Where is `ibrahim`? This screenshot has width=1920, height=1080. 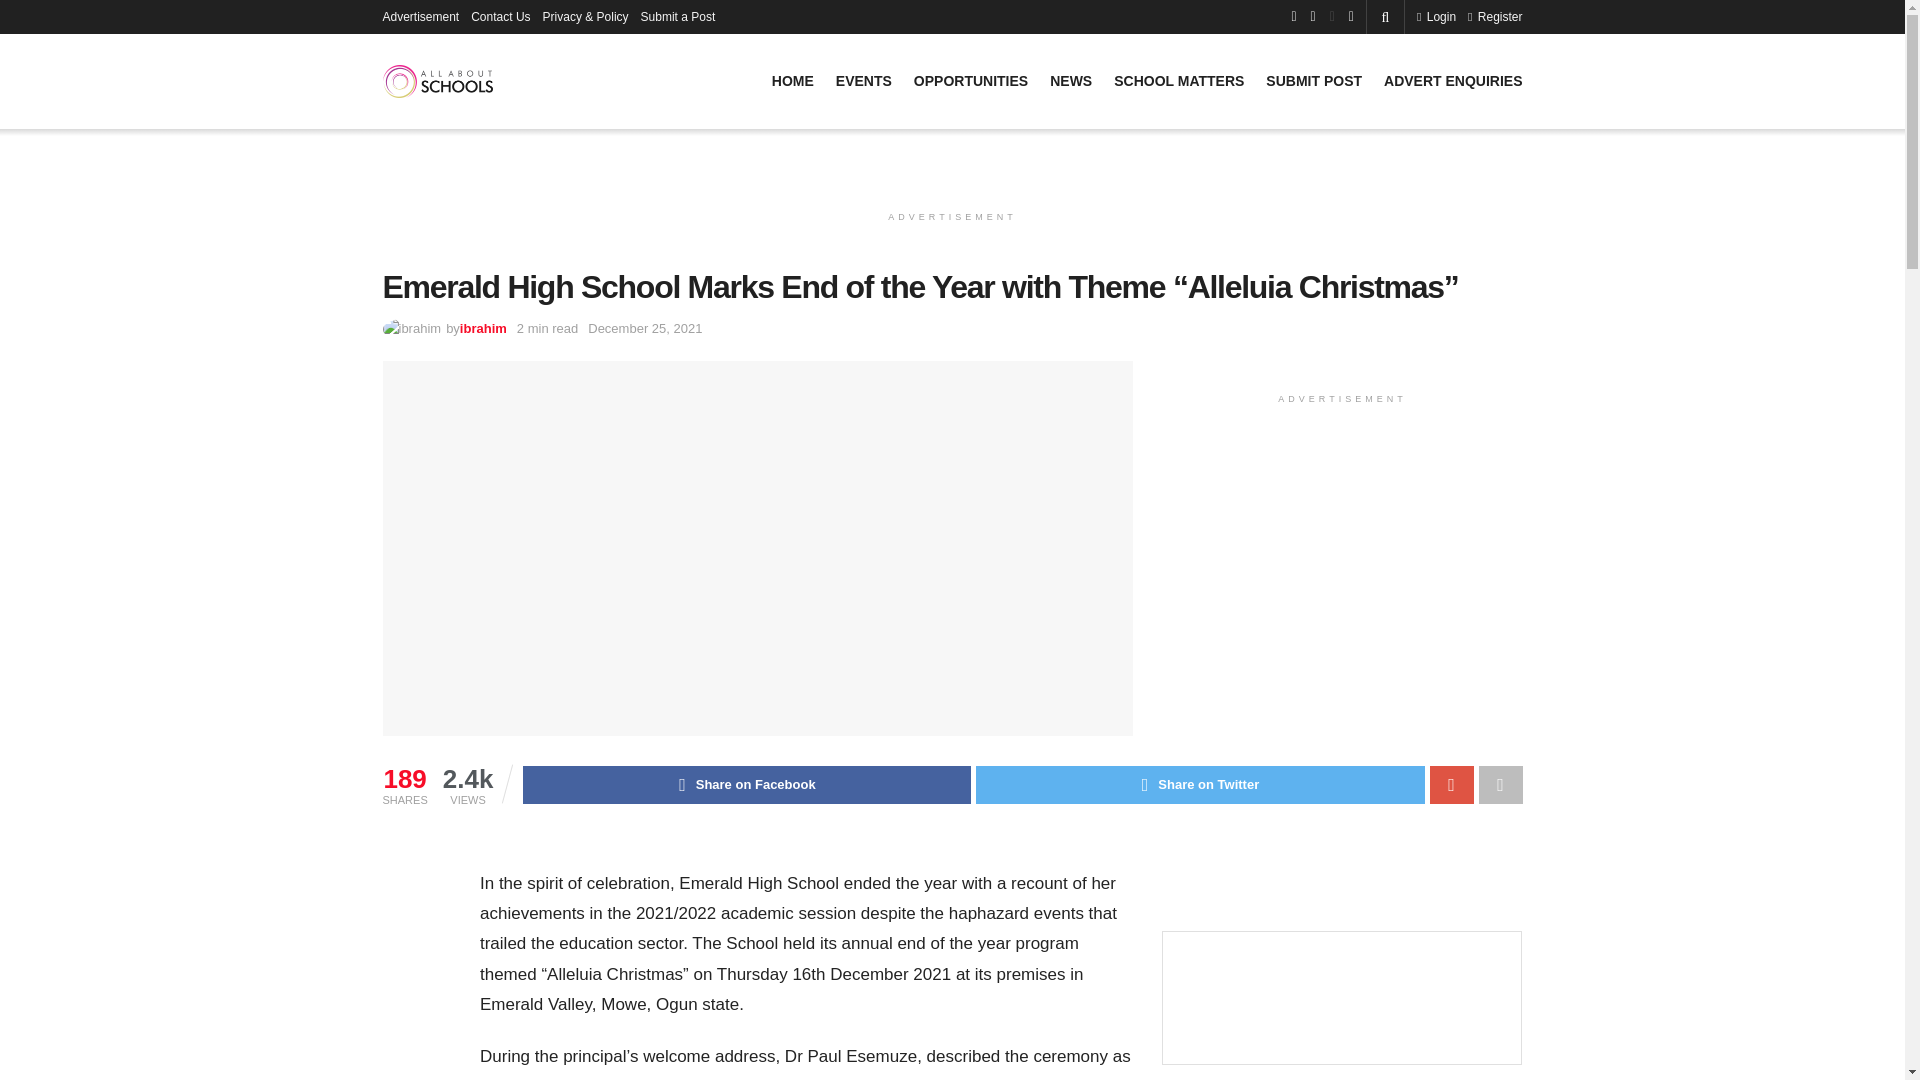 ibrahim is located at coordinates (483, 328).